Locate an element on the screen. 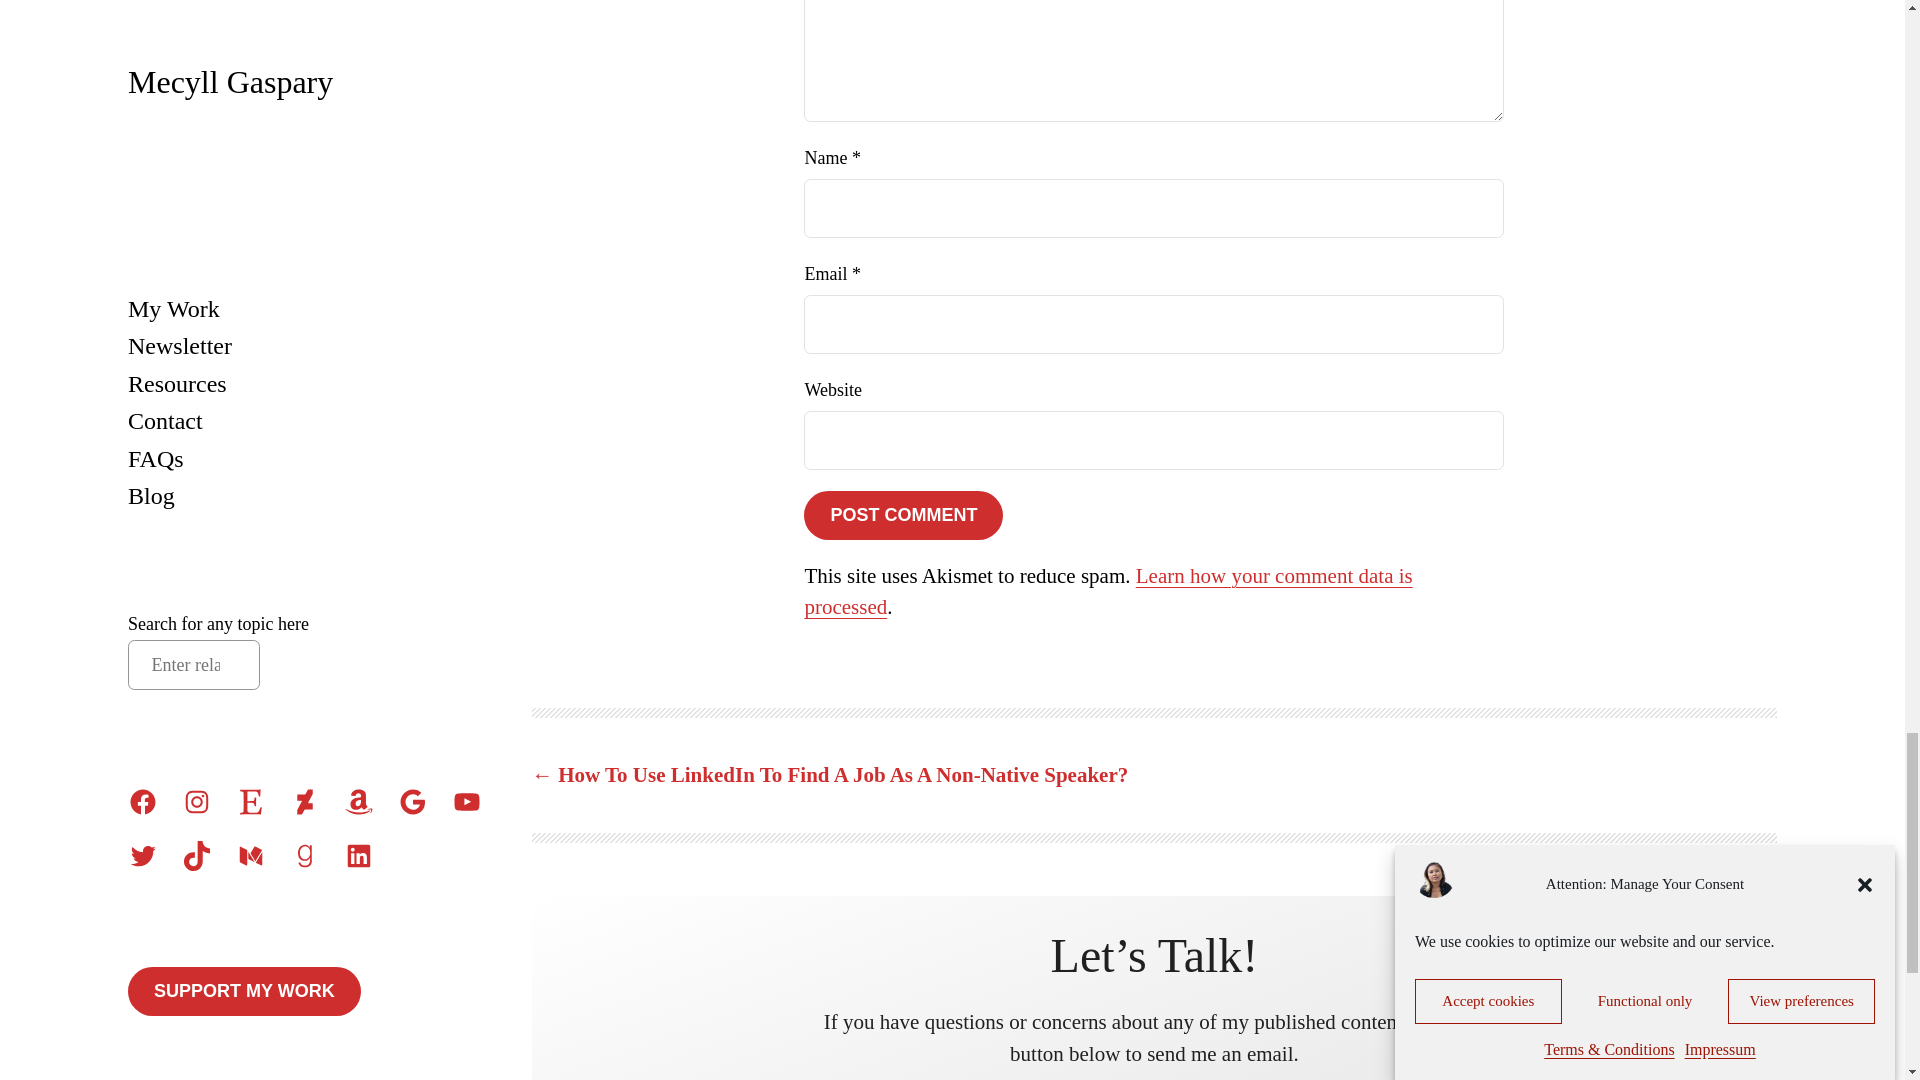 This screenshot has height=1080, width=1920. Post Comment is located at coordinates (903, 516).